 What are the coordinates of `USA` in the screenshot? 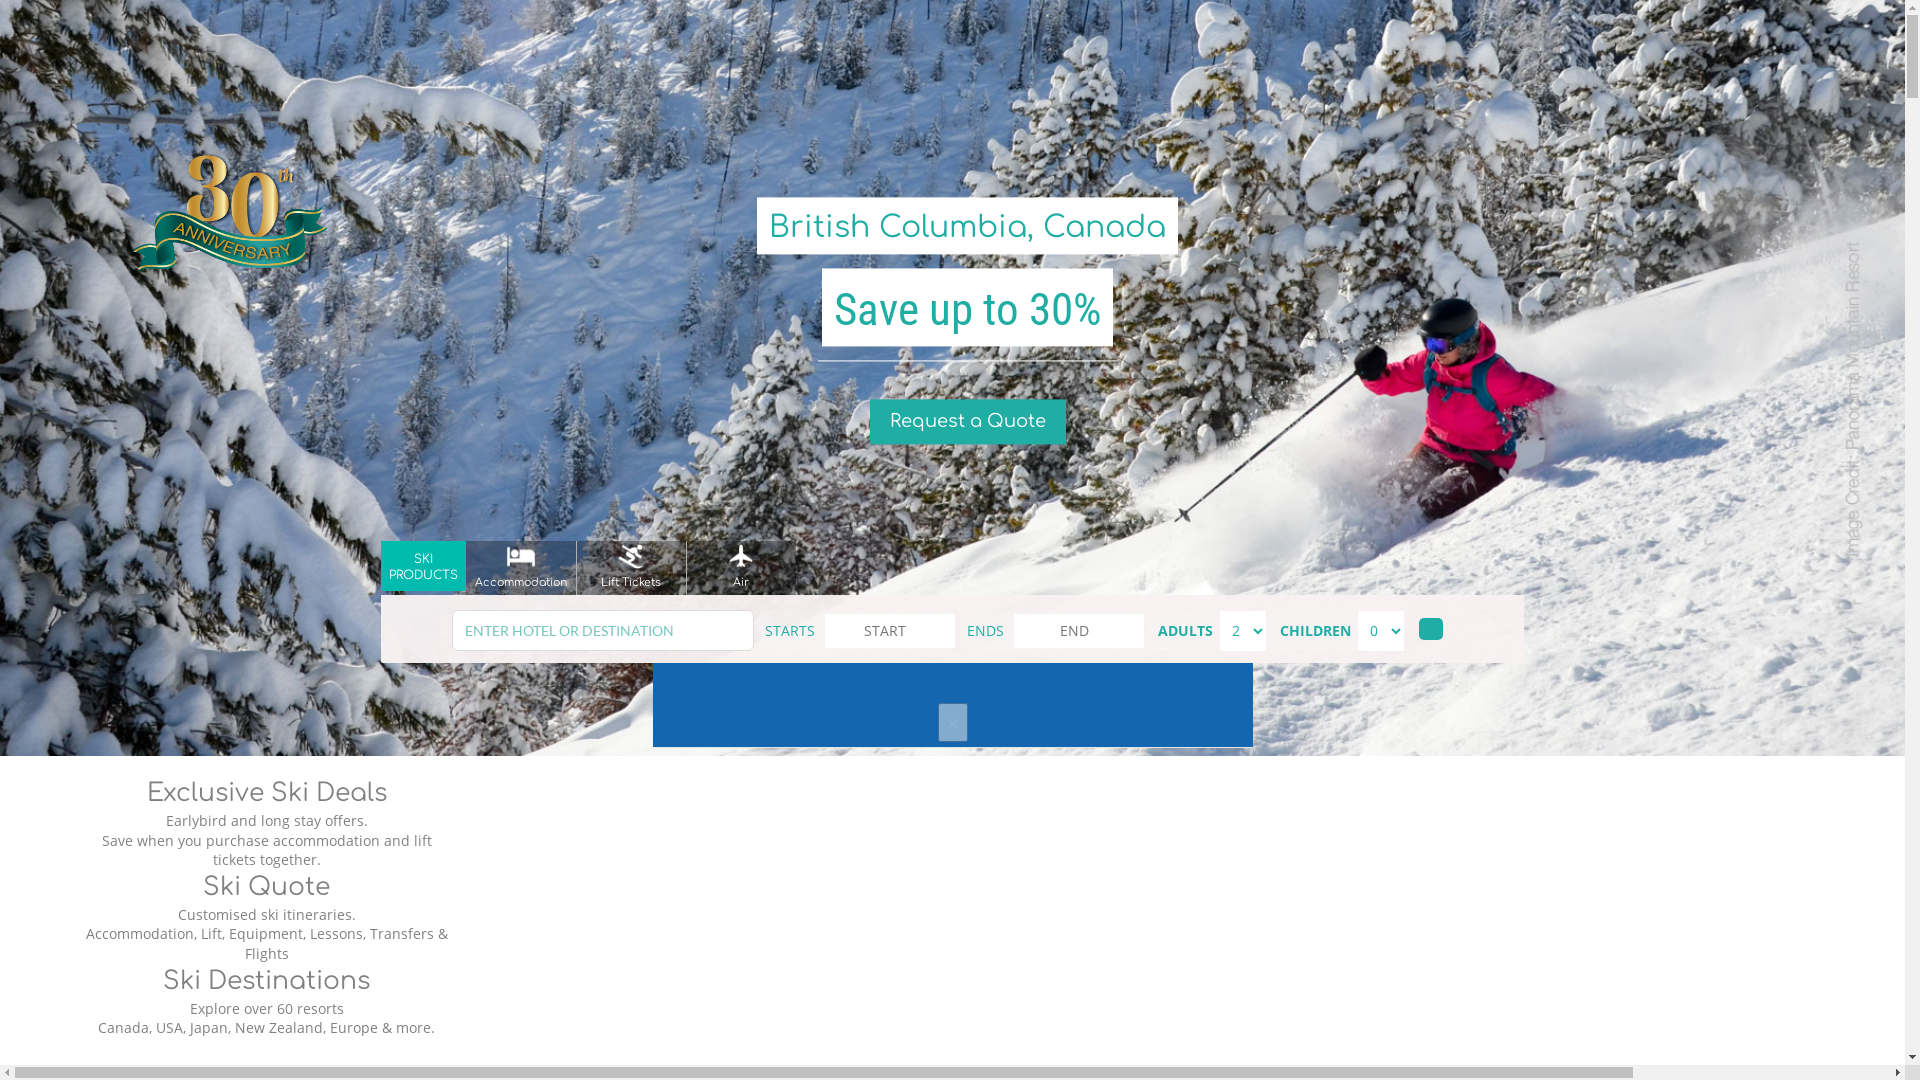 It's located at (194, 62).